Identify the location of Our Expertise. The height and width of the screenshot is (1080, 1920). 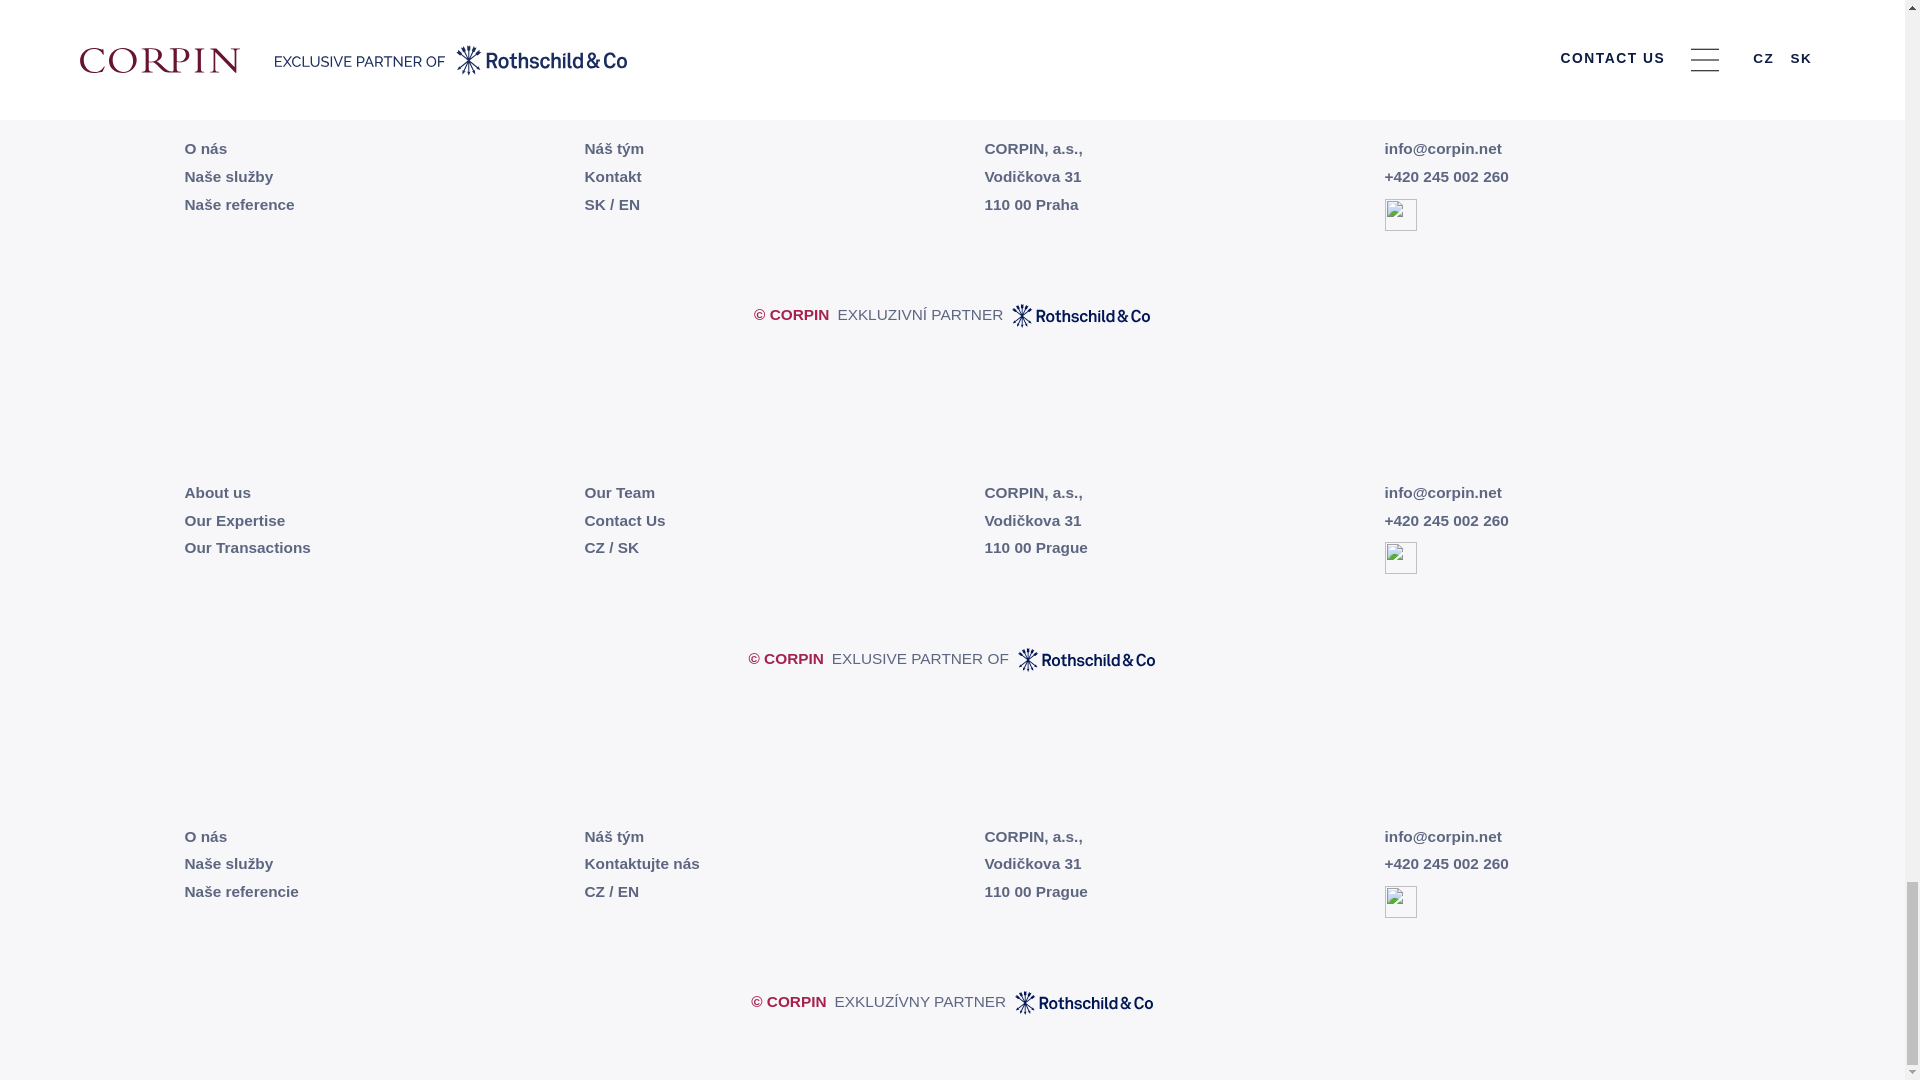
(234, 520).